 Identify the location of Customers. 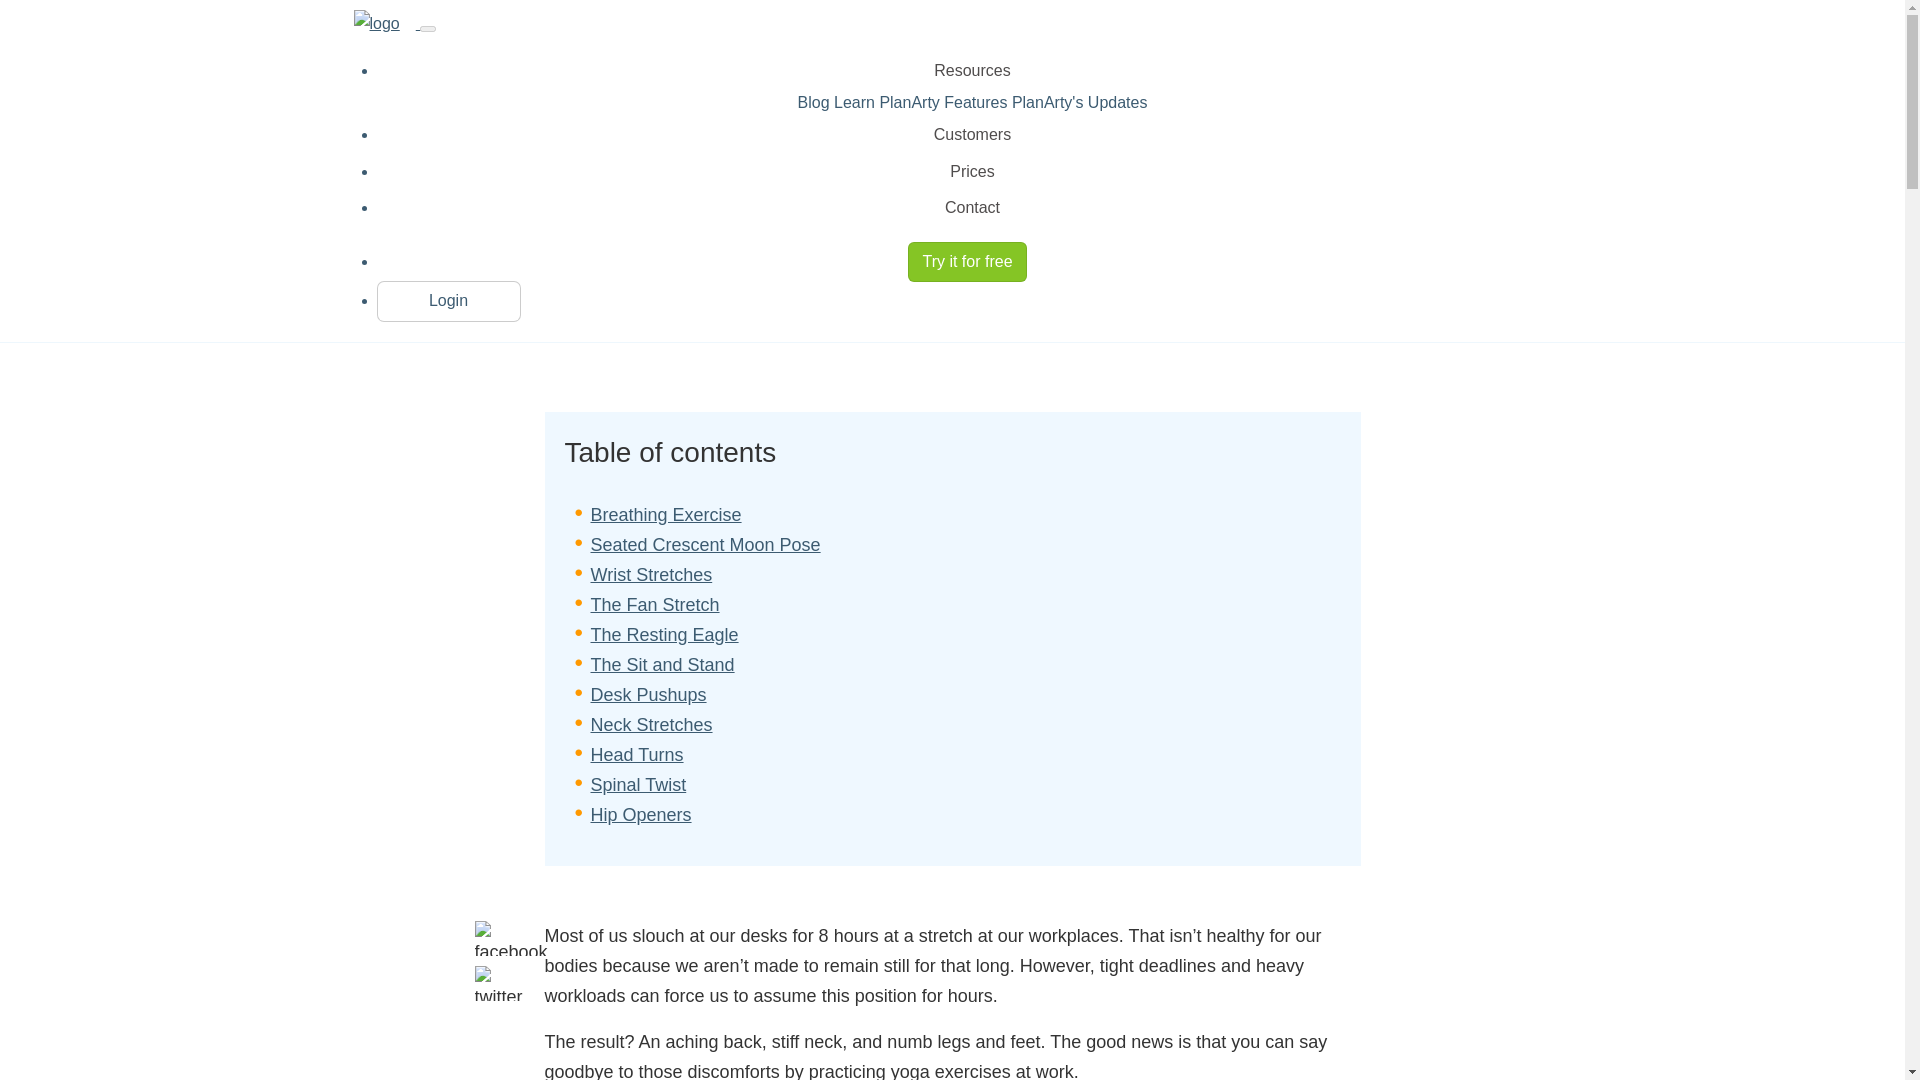
(973, 134).